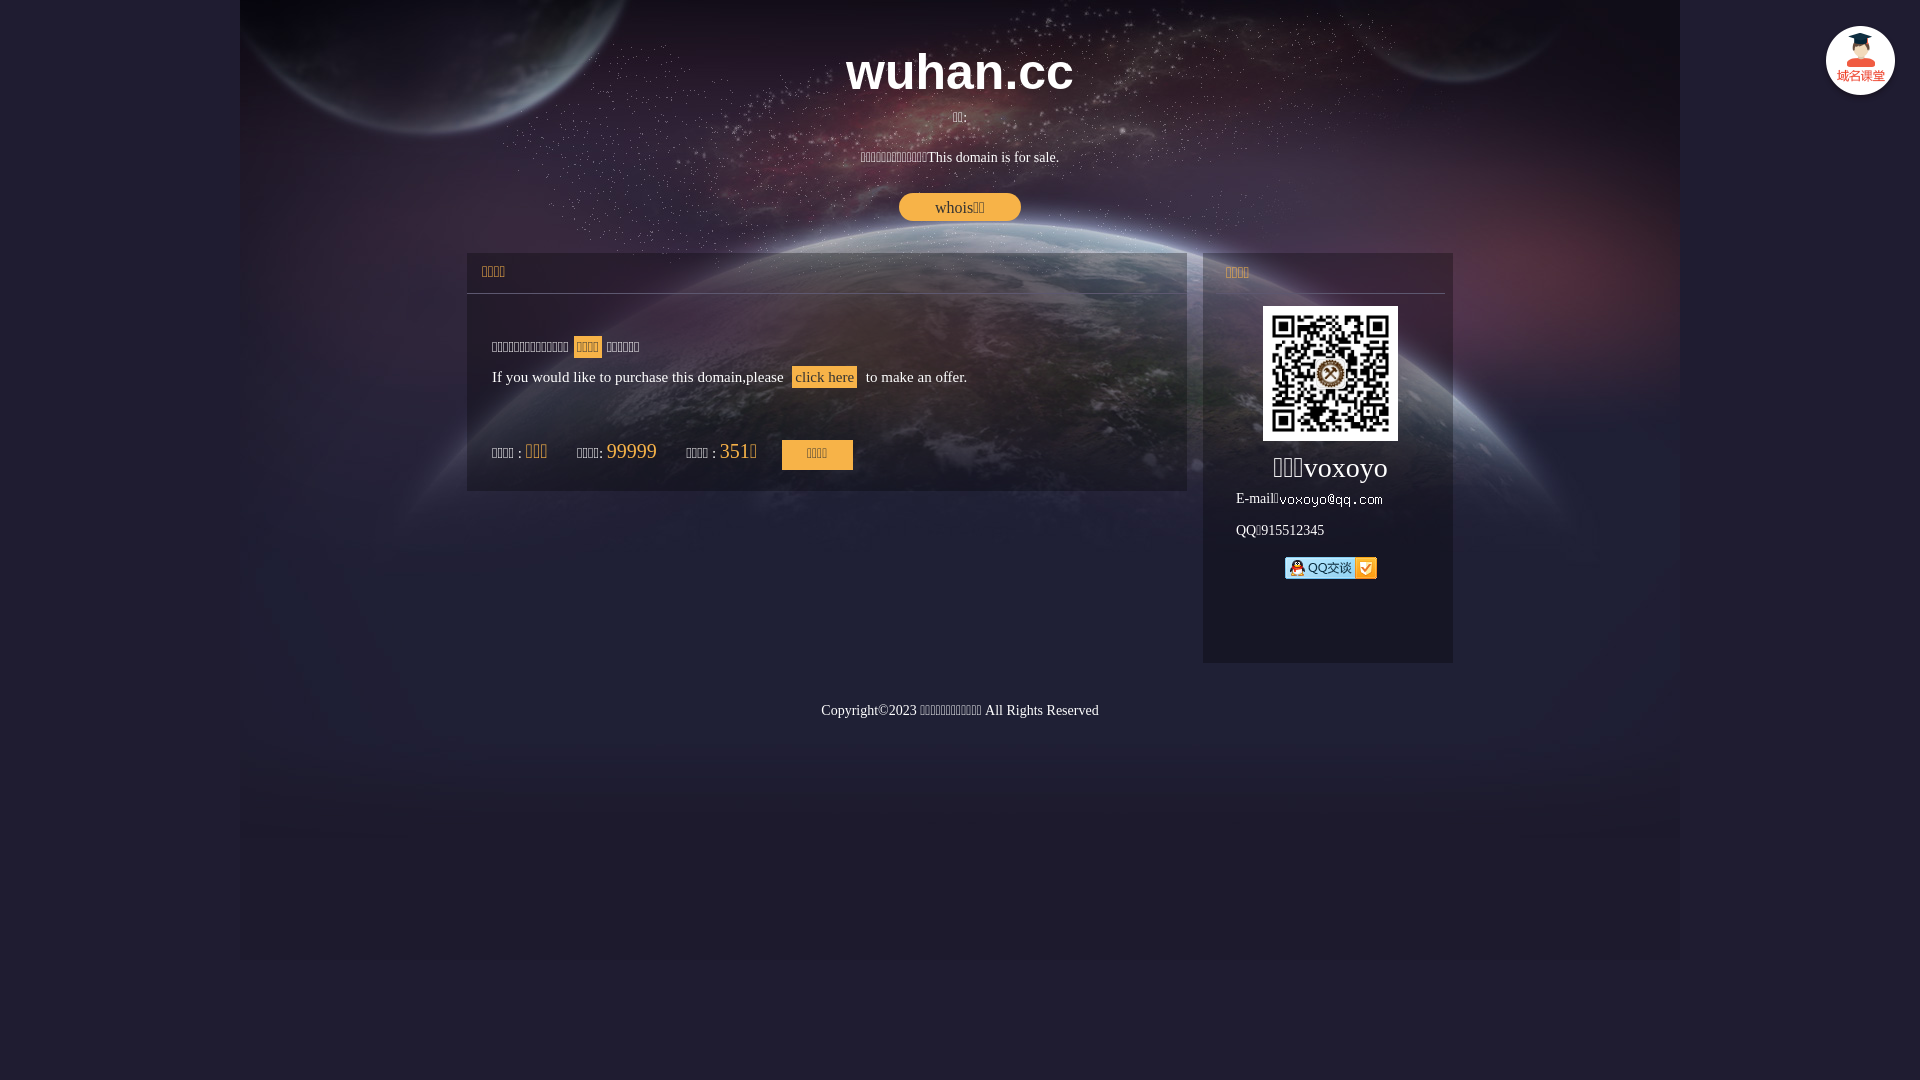 The image size is (1920, 1080). I want to click on click here, so click(824, 377).